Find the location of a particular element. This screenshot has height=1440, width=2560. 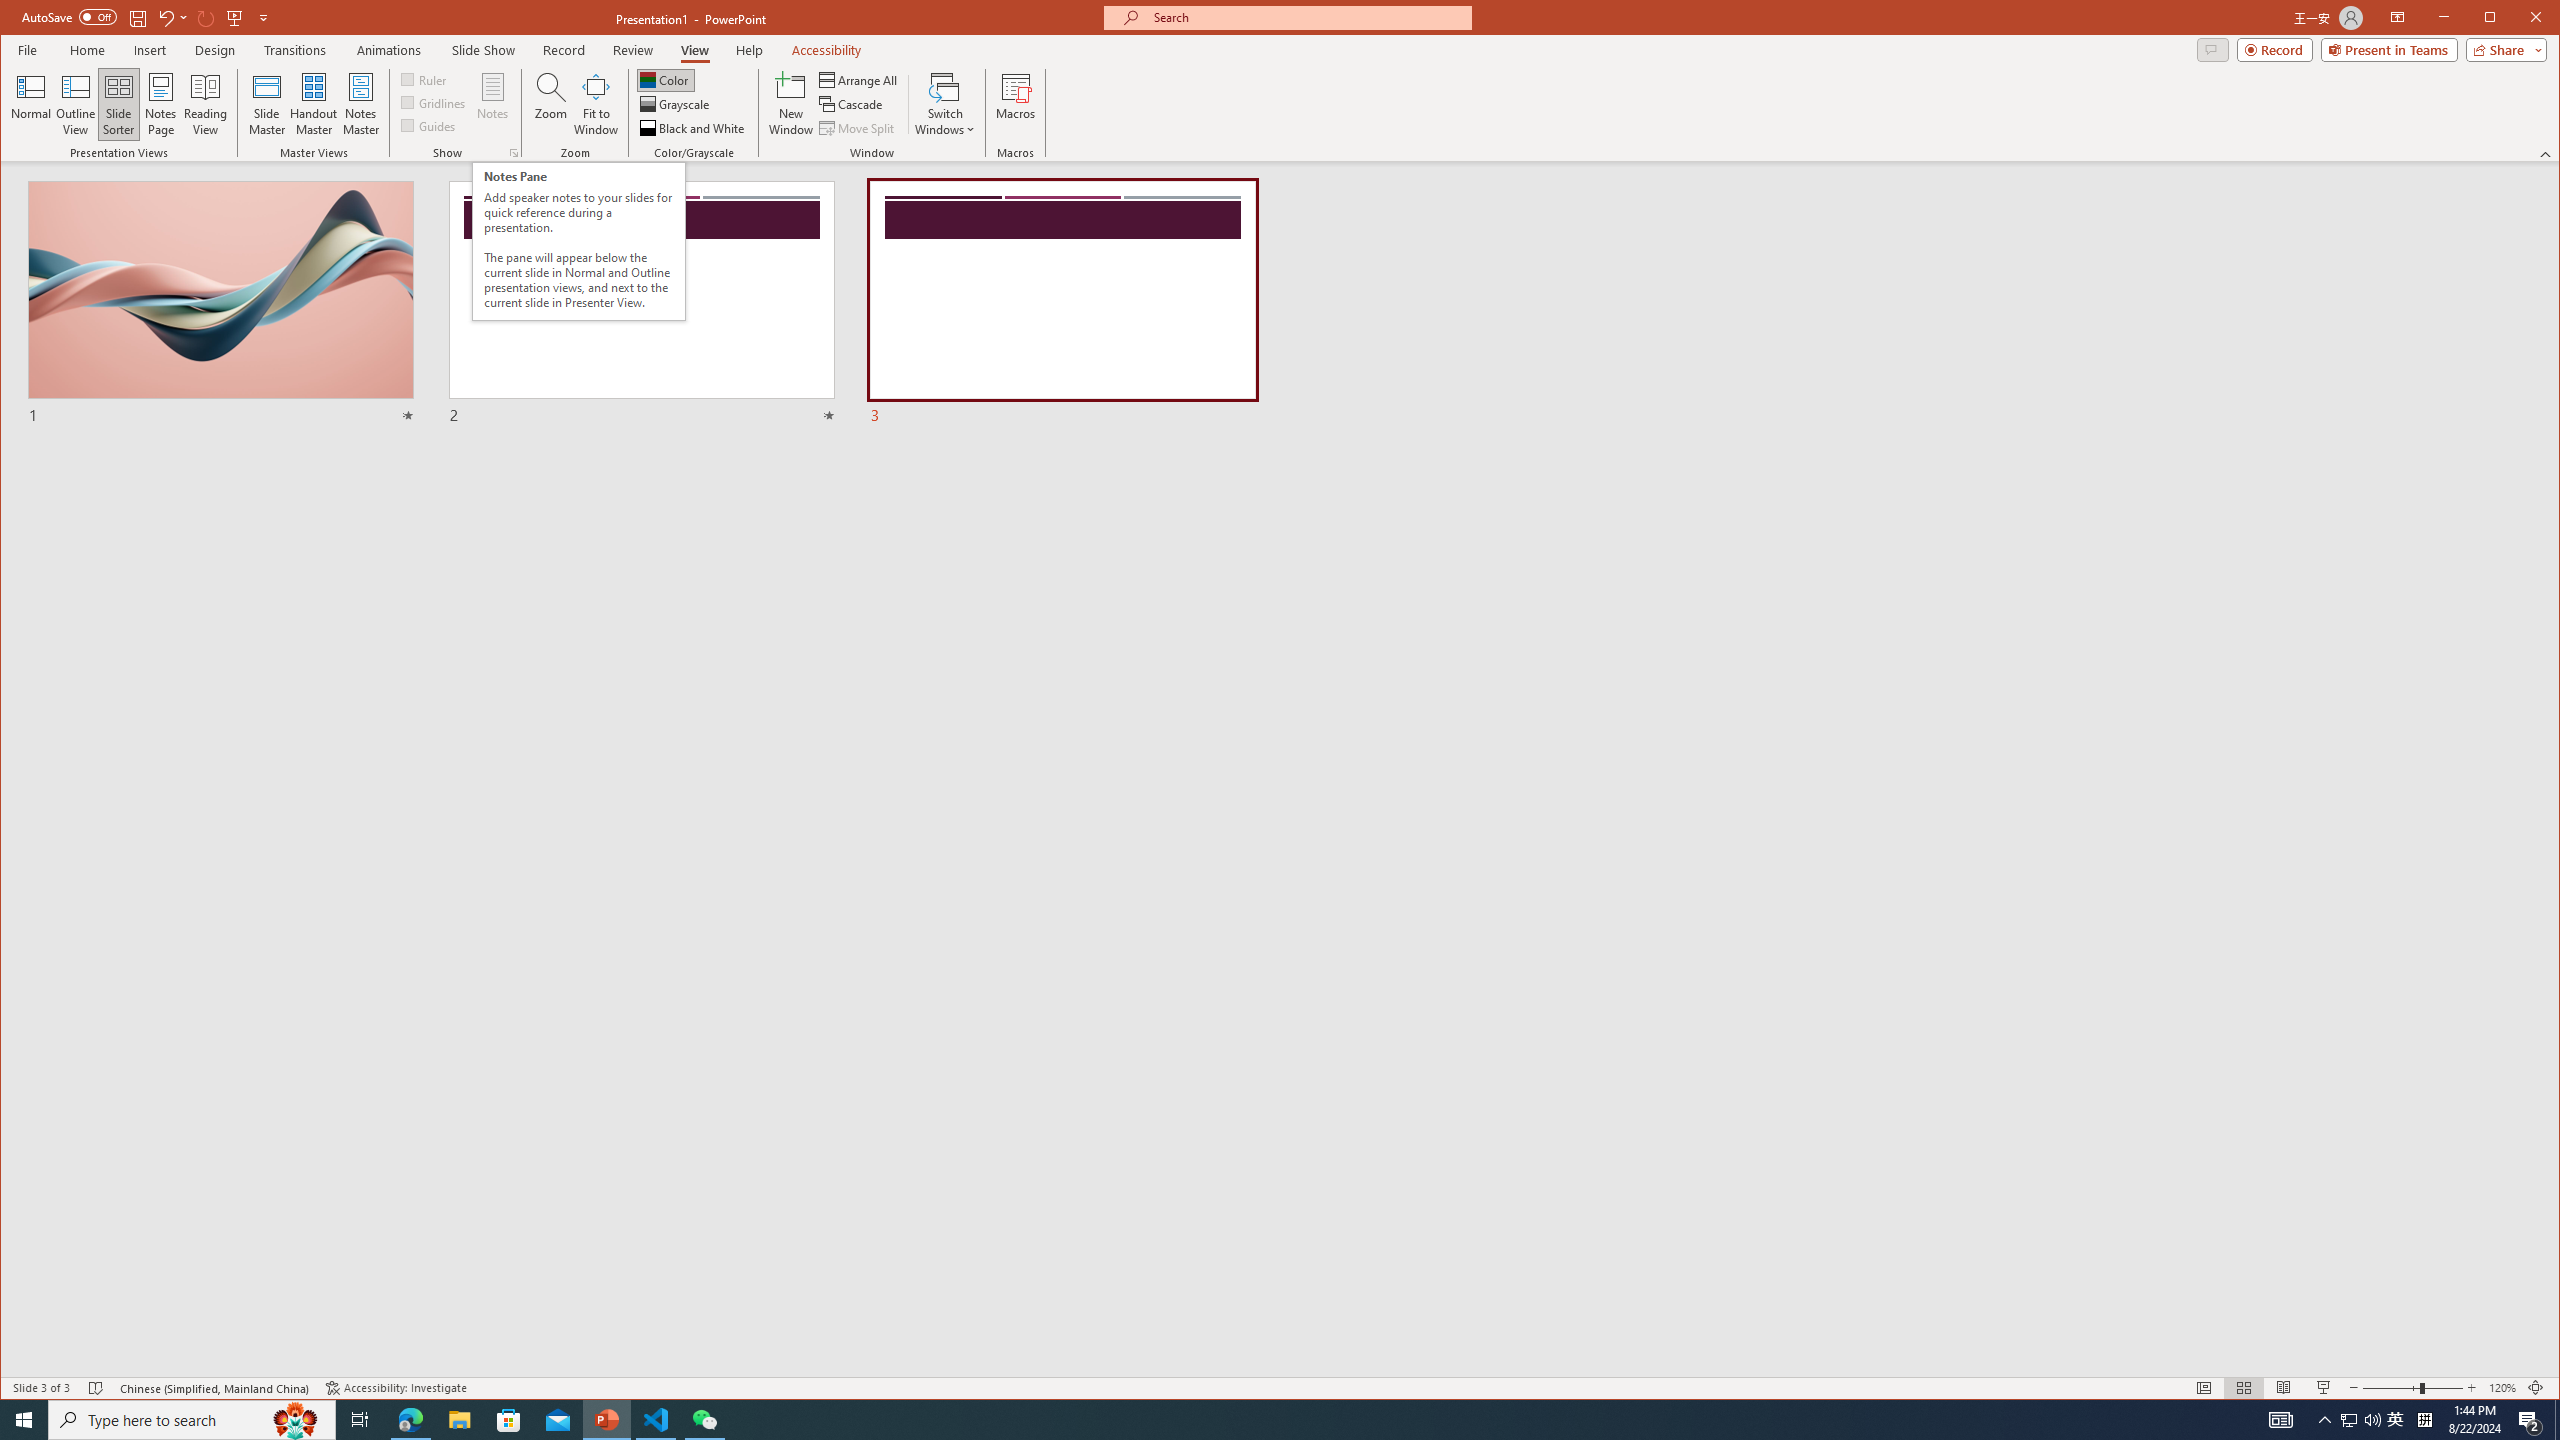

Action Center, 2 new notifications is located at coordinates (2530, 1420).